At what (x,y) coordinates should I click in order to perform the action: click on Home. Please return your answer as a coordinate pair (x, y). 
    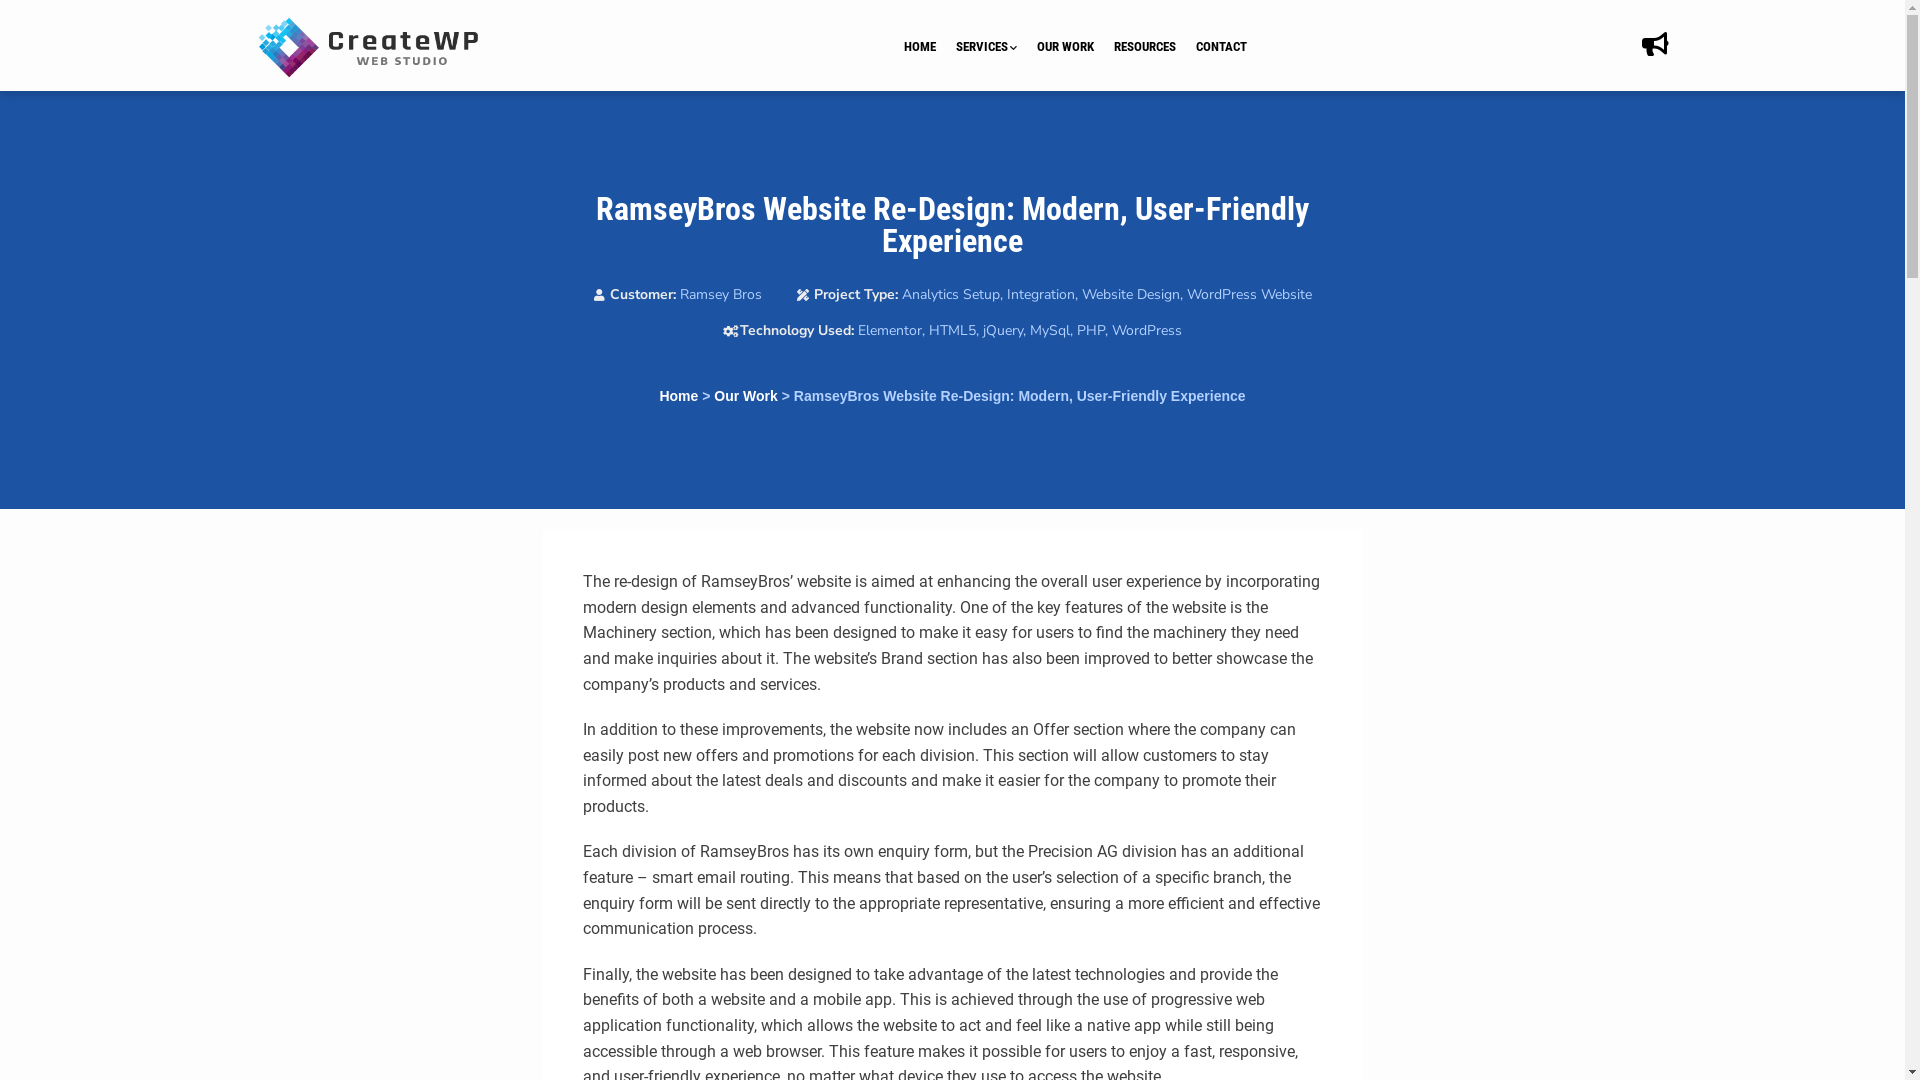
    Looking at the image, I should click on (678, 396).